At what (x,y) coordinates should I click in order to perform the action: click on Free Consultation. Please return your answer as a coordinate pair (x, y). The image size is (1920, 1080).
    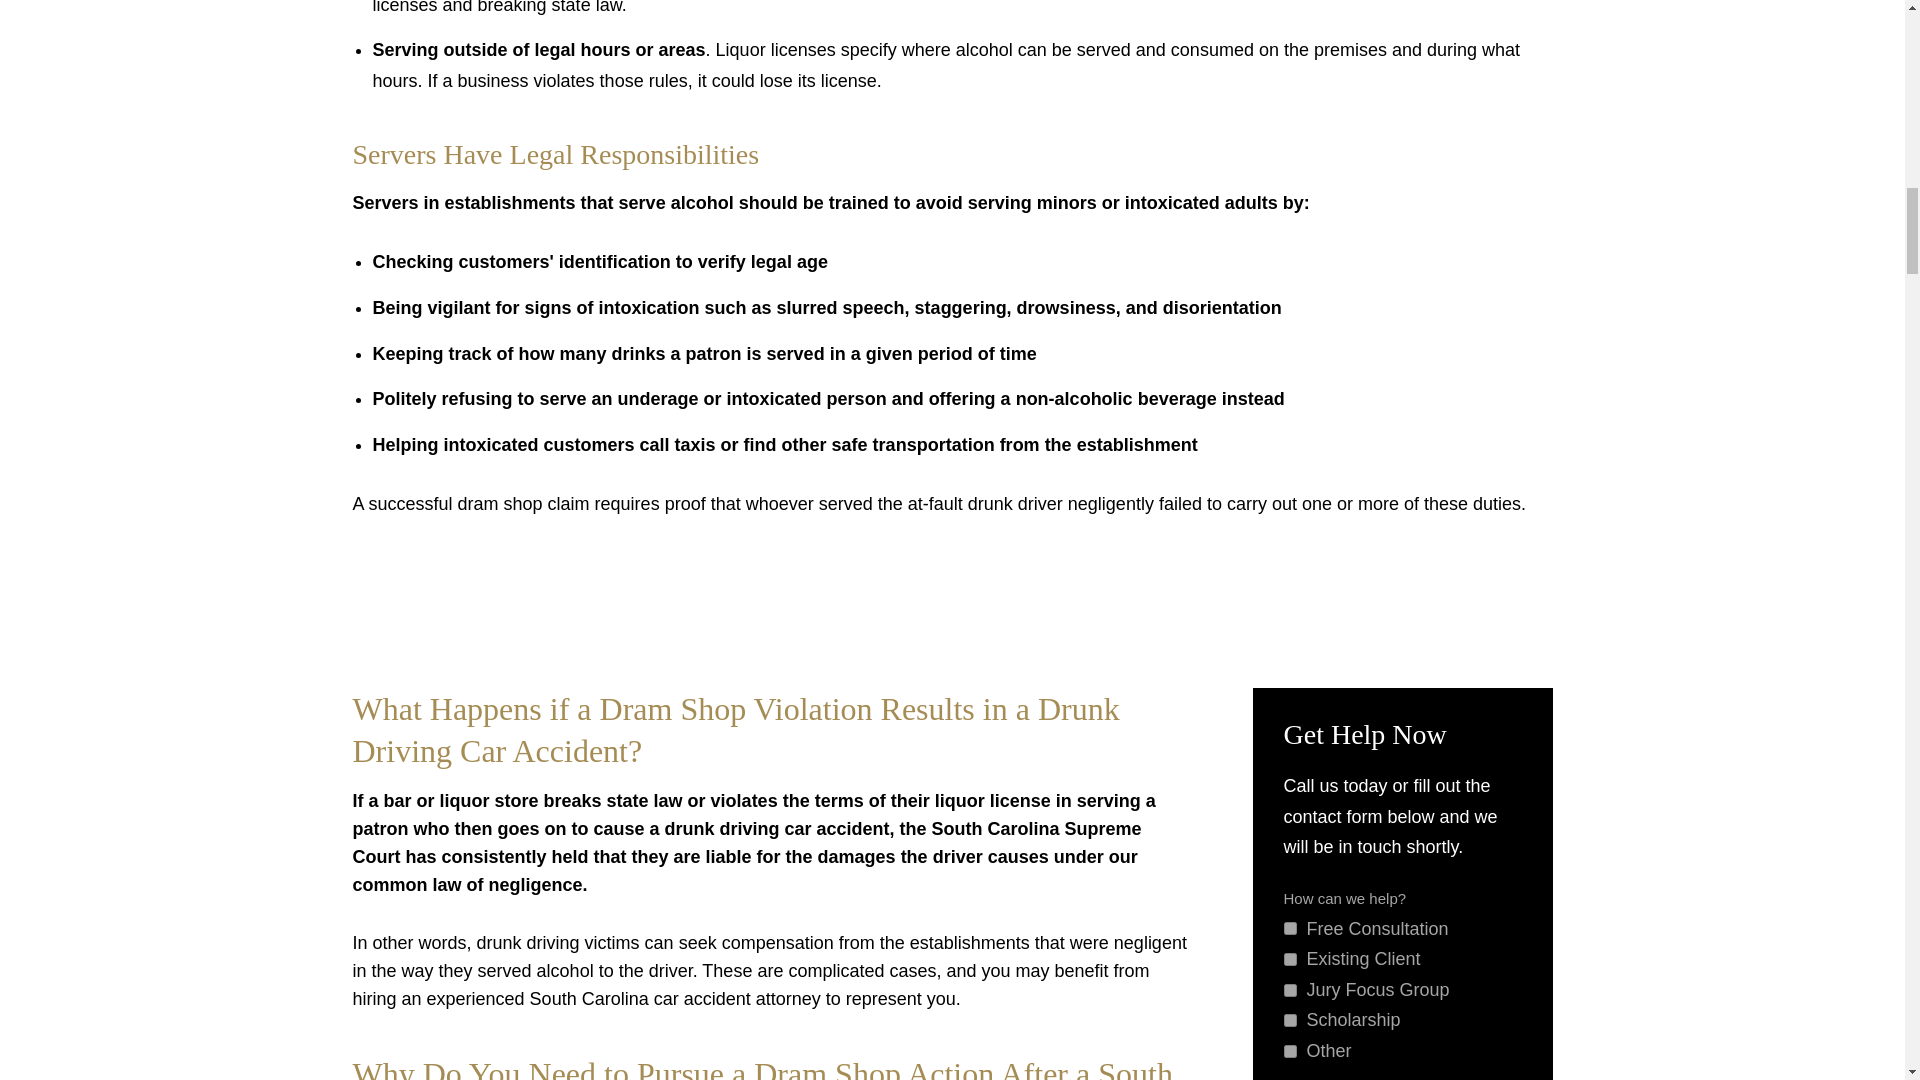
    Looking at the image, I should click on (1290, 928).